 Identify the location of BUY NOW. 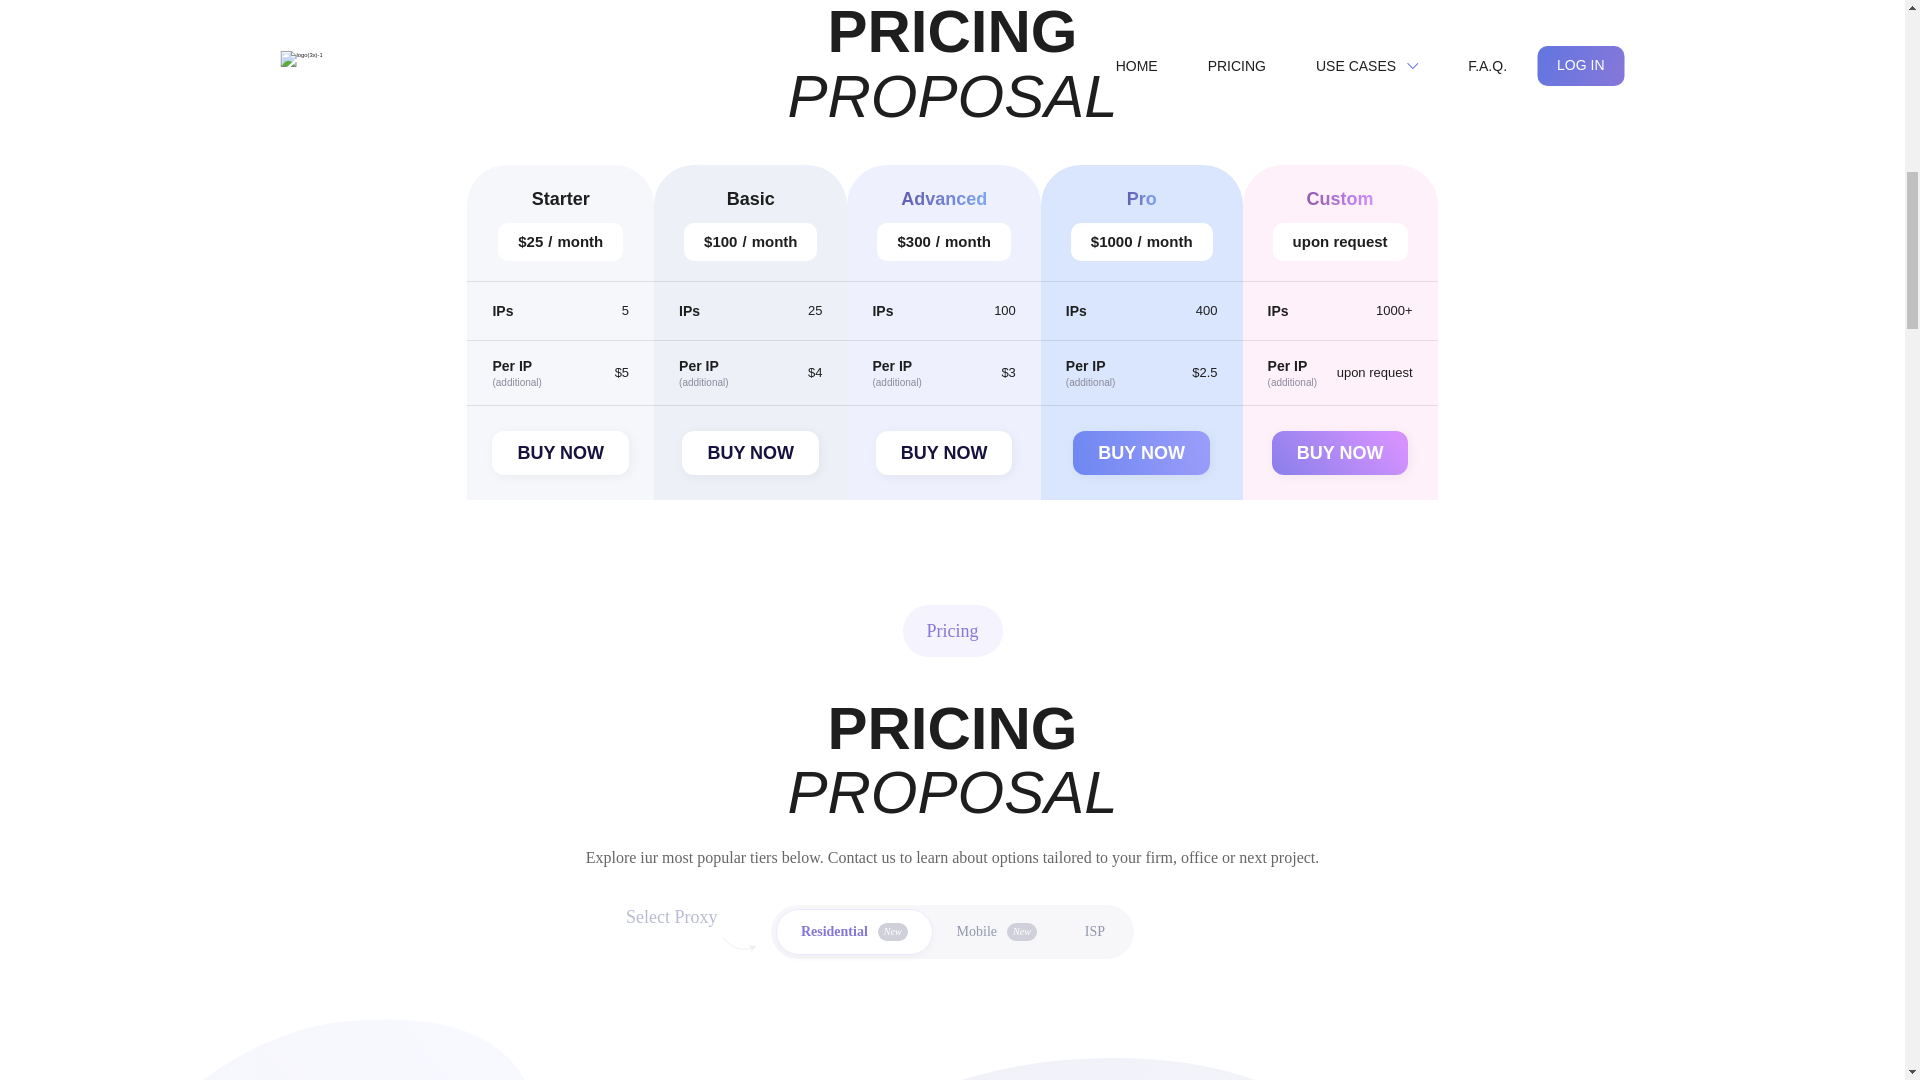
(1141, 452).